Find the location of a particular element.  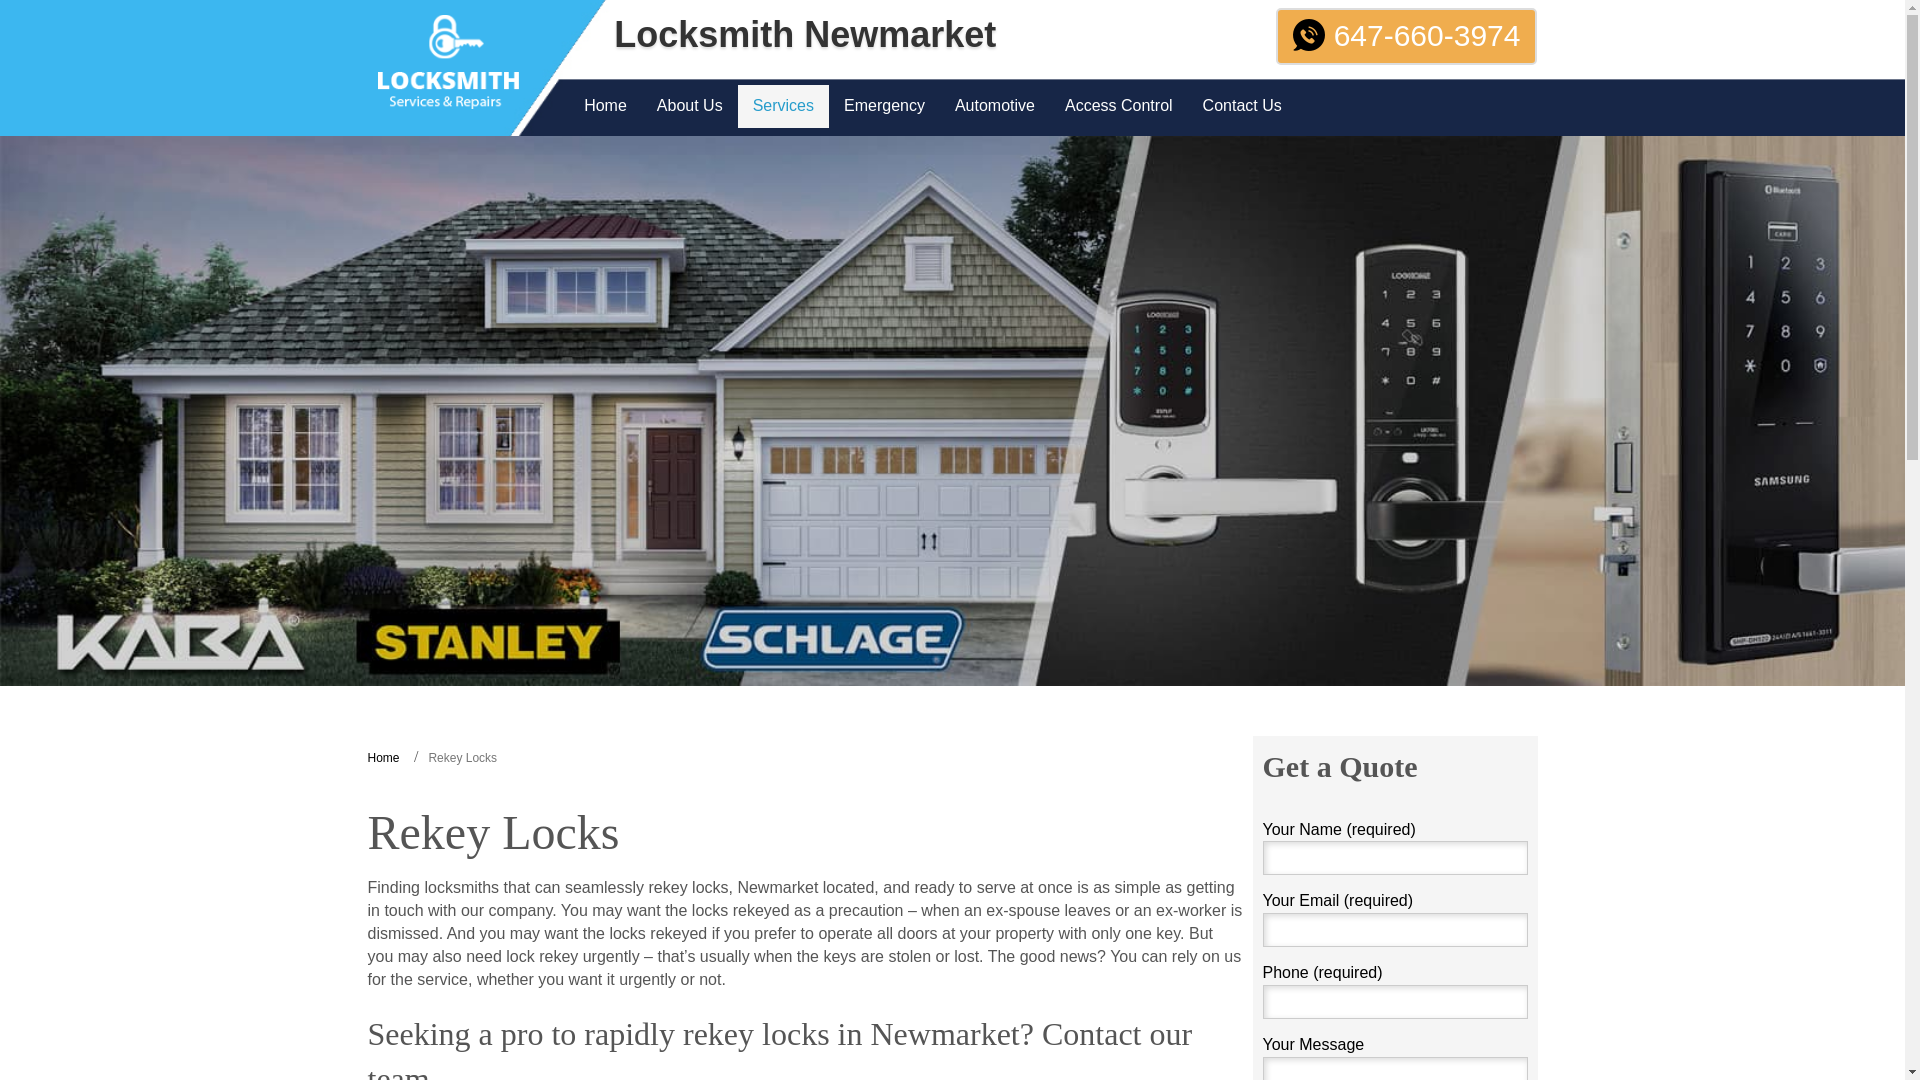

About Us is located at coordinates (689, 106).